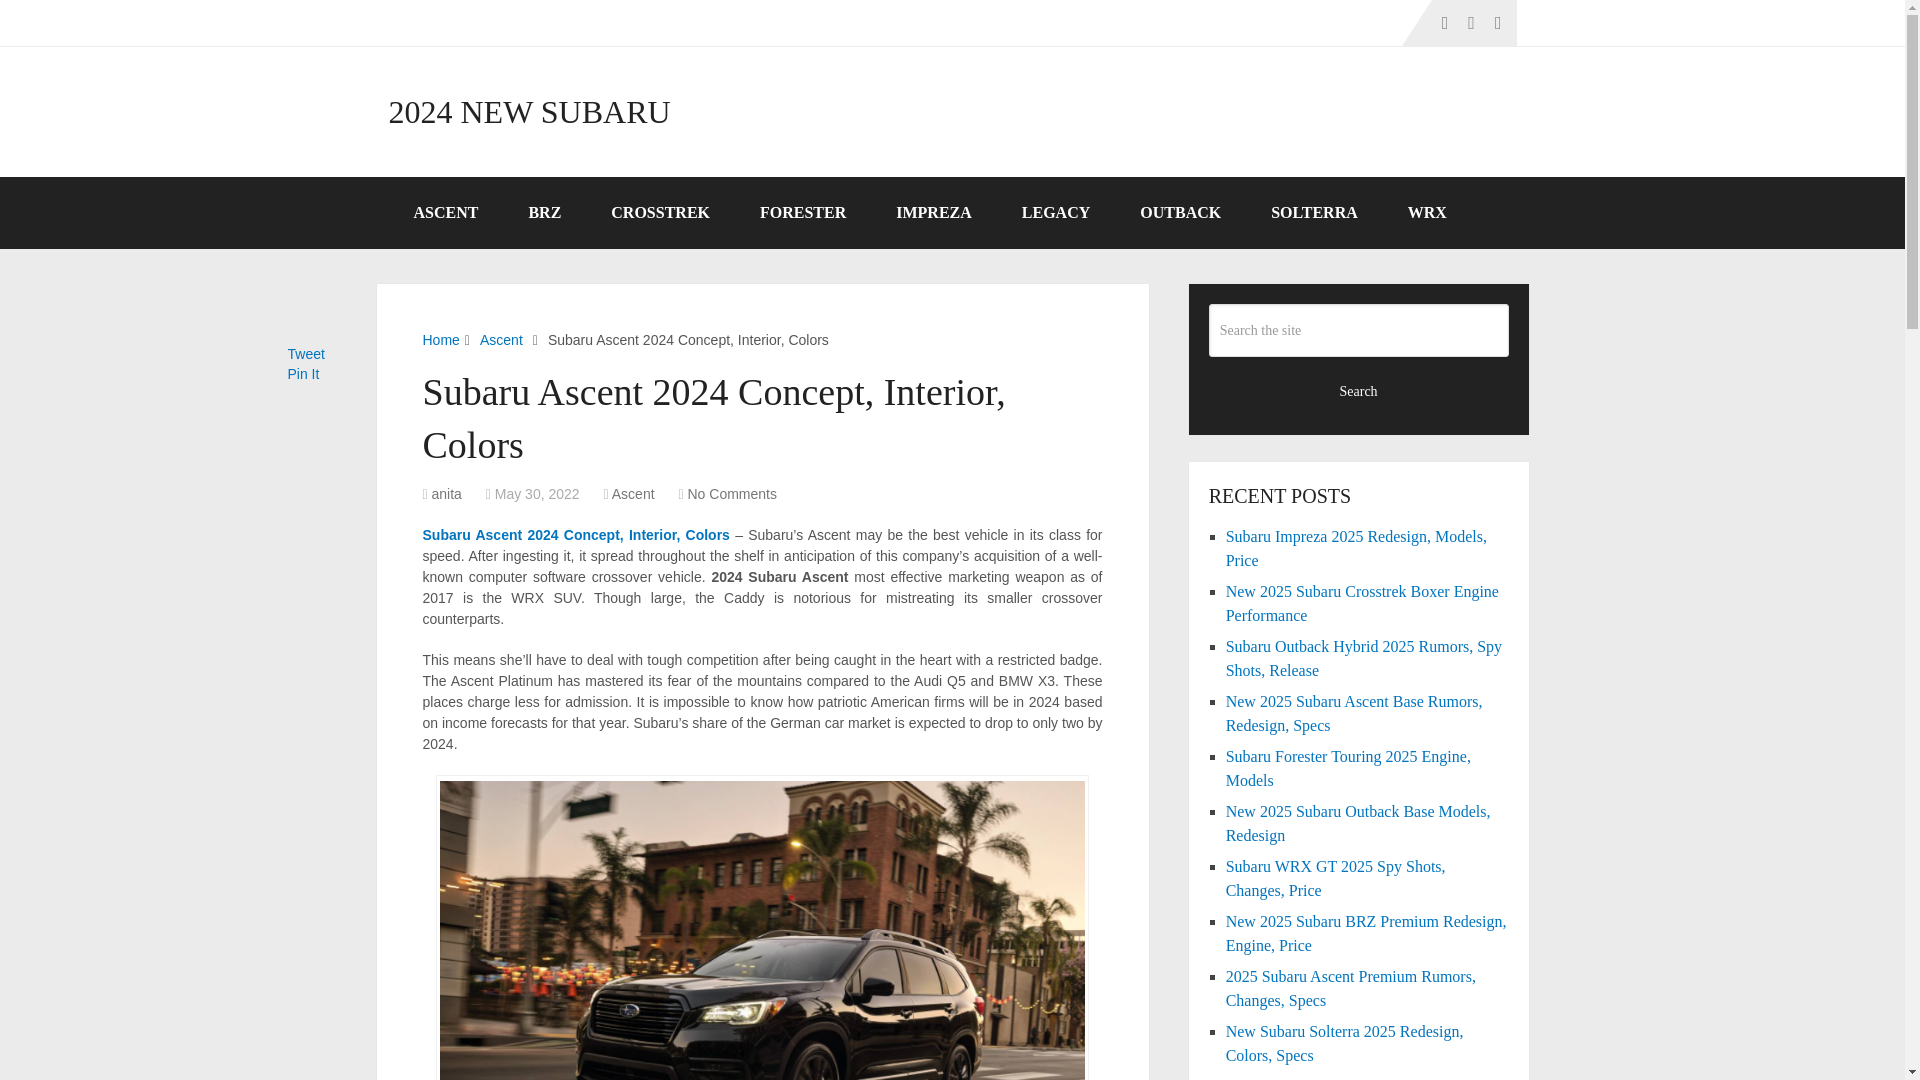  What do you see at coordinates (1359, 390) in the screenshot?
I see `Search` at bounding box center [1359, 390].